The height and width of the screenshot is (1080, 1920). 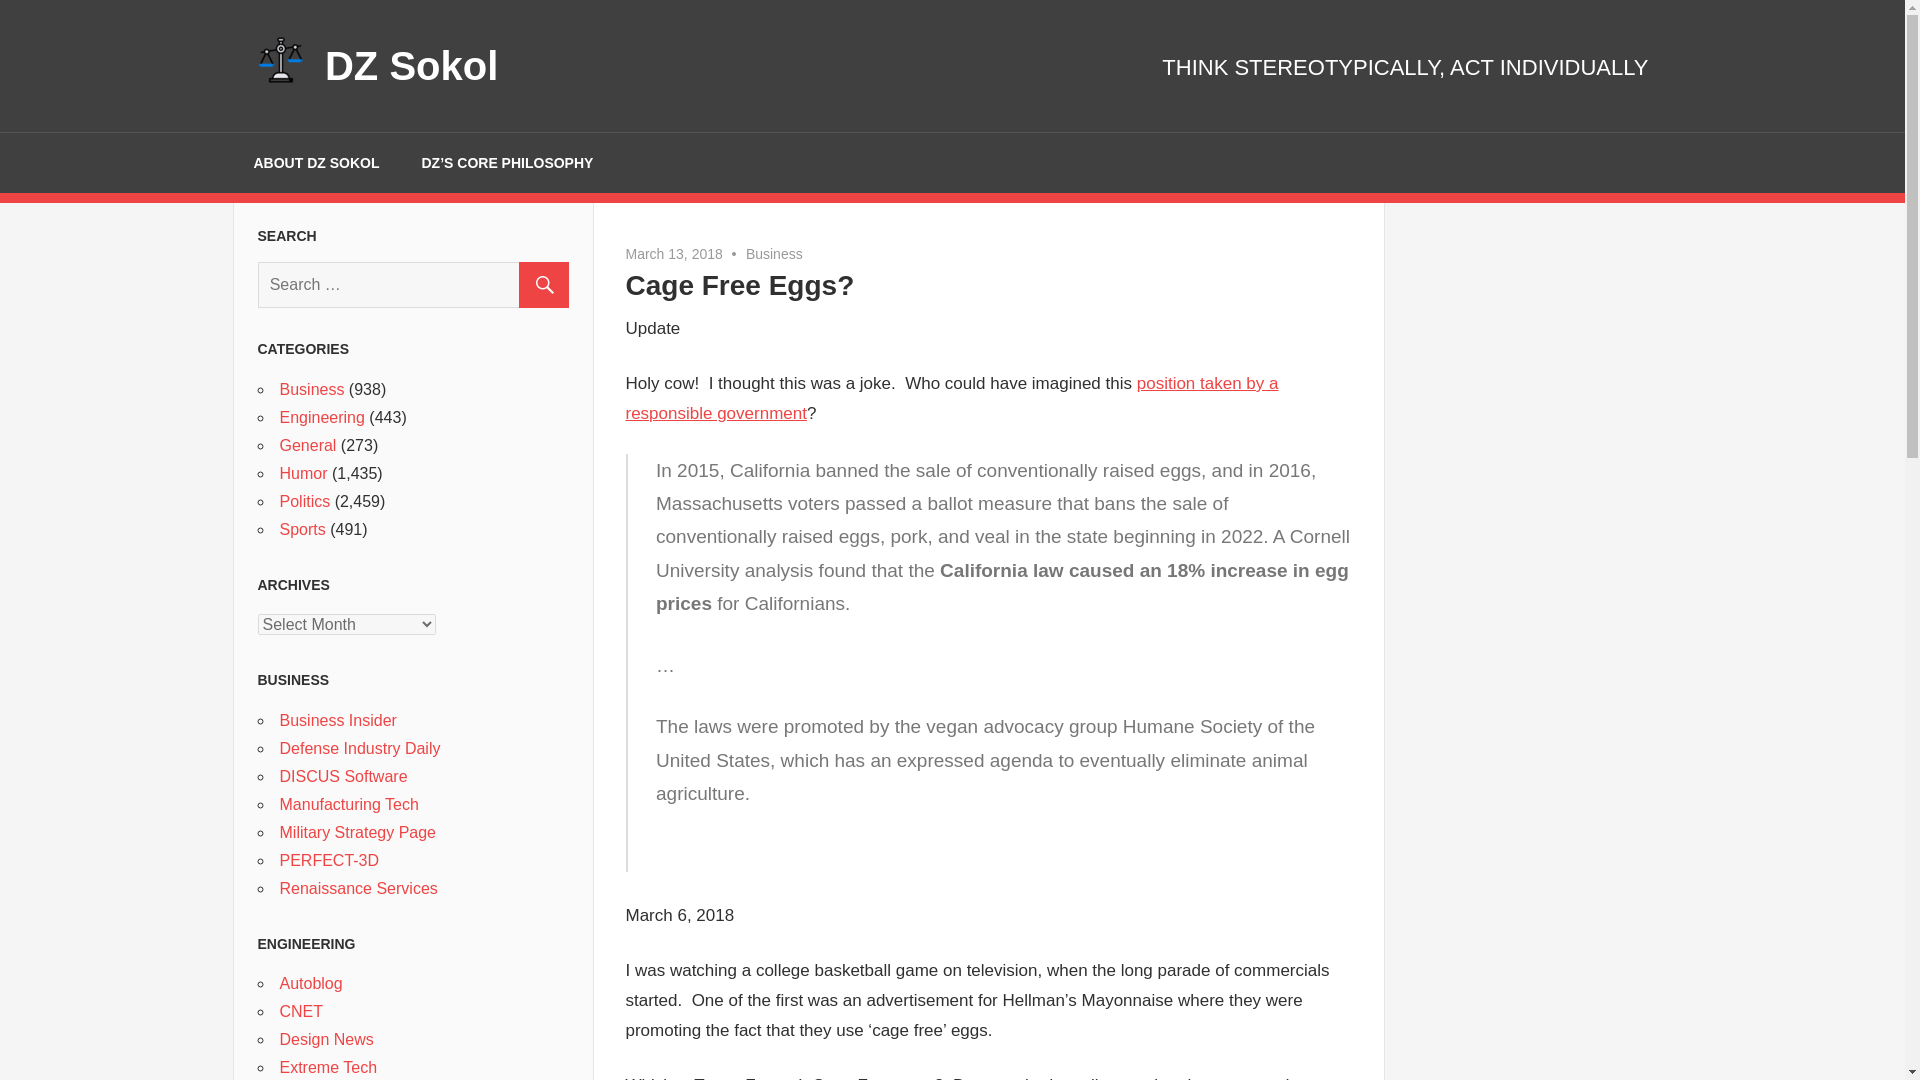 What do you see at coordinates (312, 984) in the screenshot?
I see `Autoblog` at bounding box center [312, 984].